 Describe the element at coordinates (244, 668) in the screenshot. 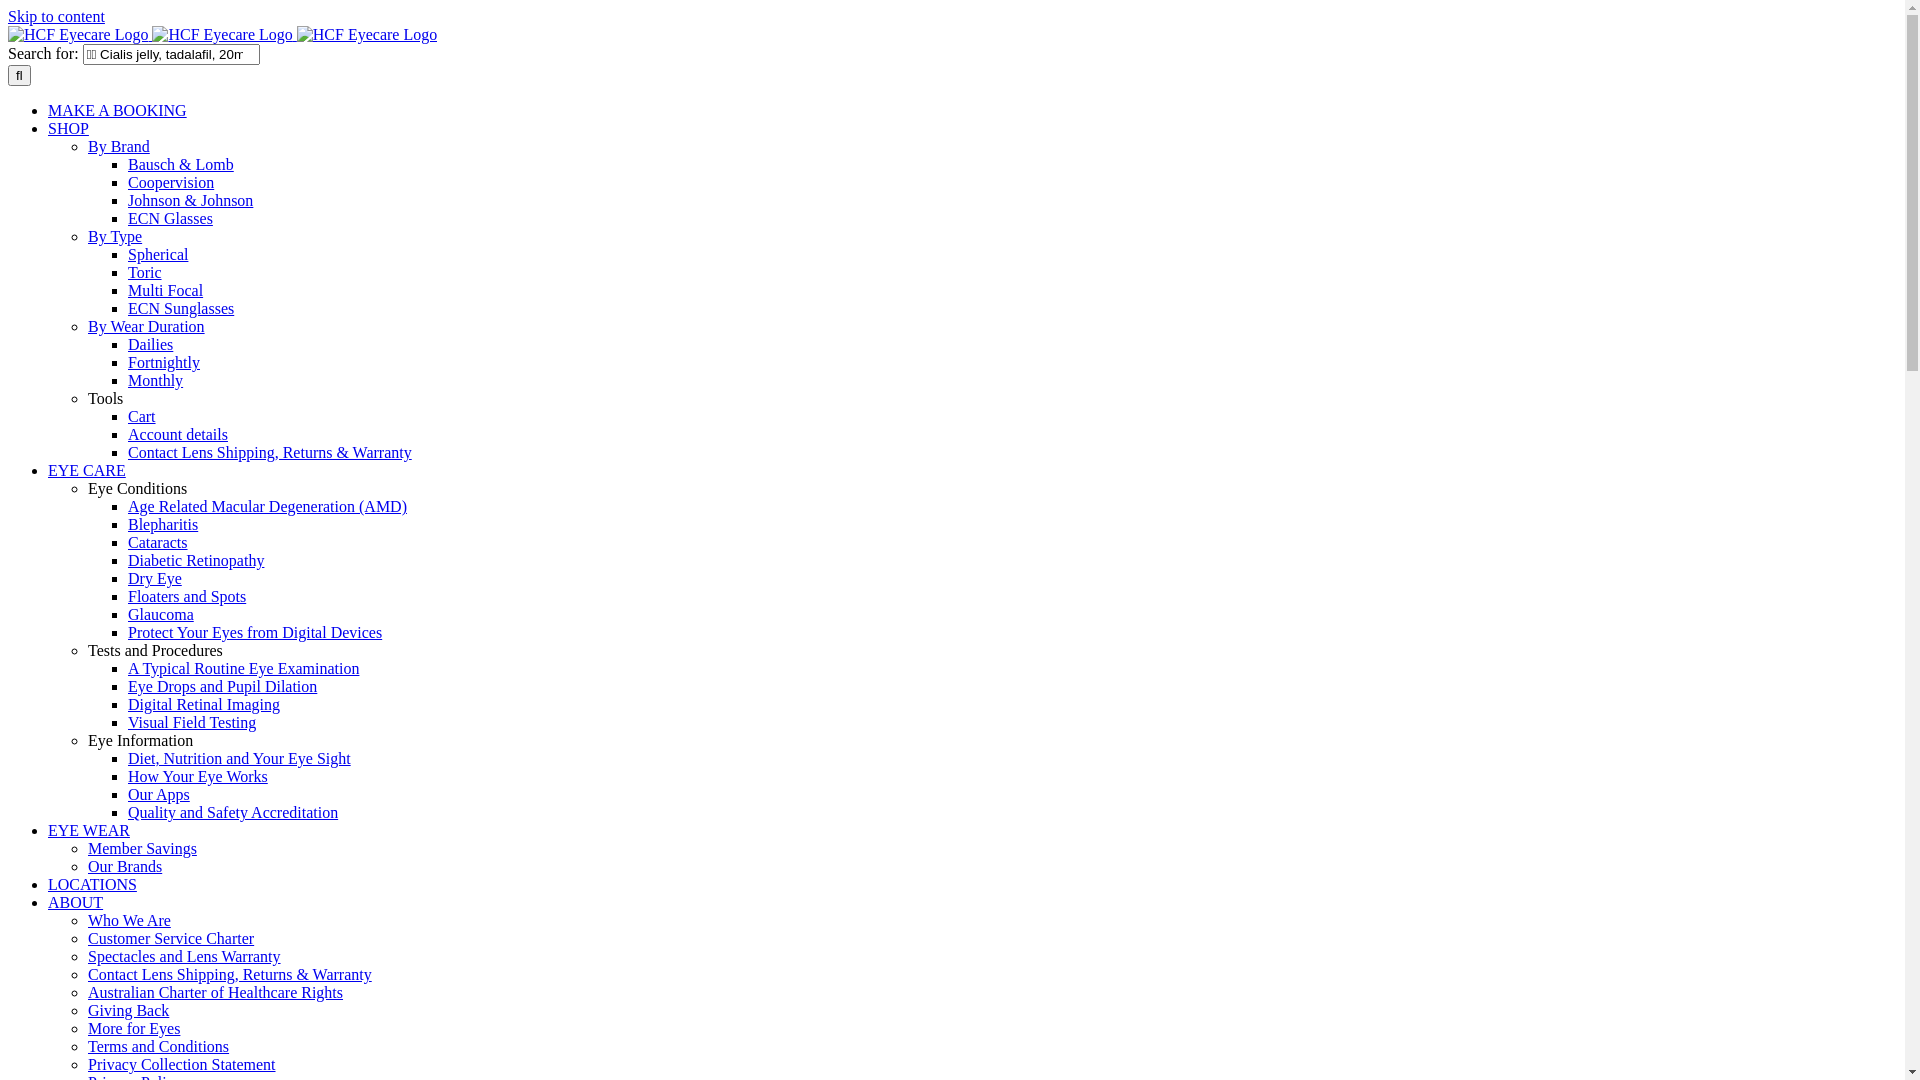

I see `A Typical Routine Eye Examination` at that location.